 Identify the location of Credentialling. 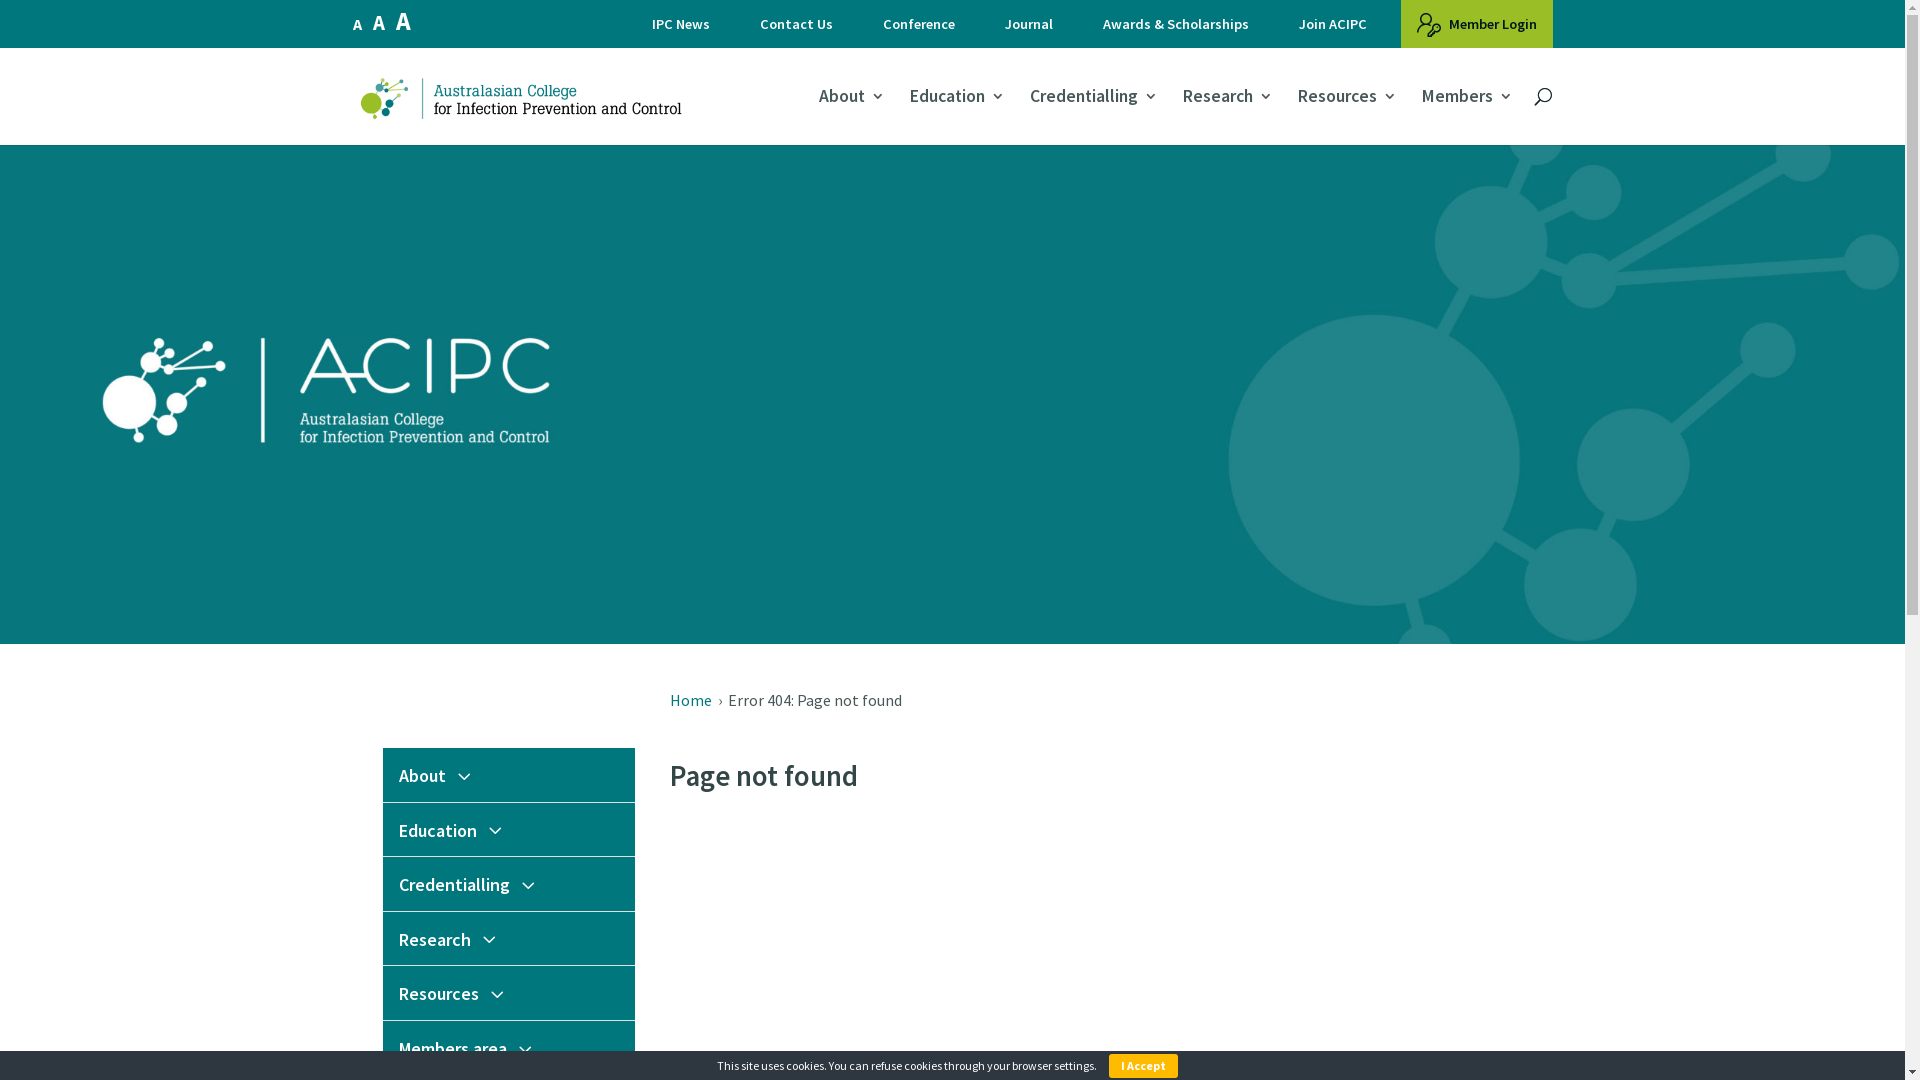
(1094, 116).